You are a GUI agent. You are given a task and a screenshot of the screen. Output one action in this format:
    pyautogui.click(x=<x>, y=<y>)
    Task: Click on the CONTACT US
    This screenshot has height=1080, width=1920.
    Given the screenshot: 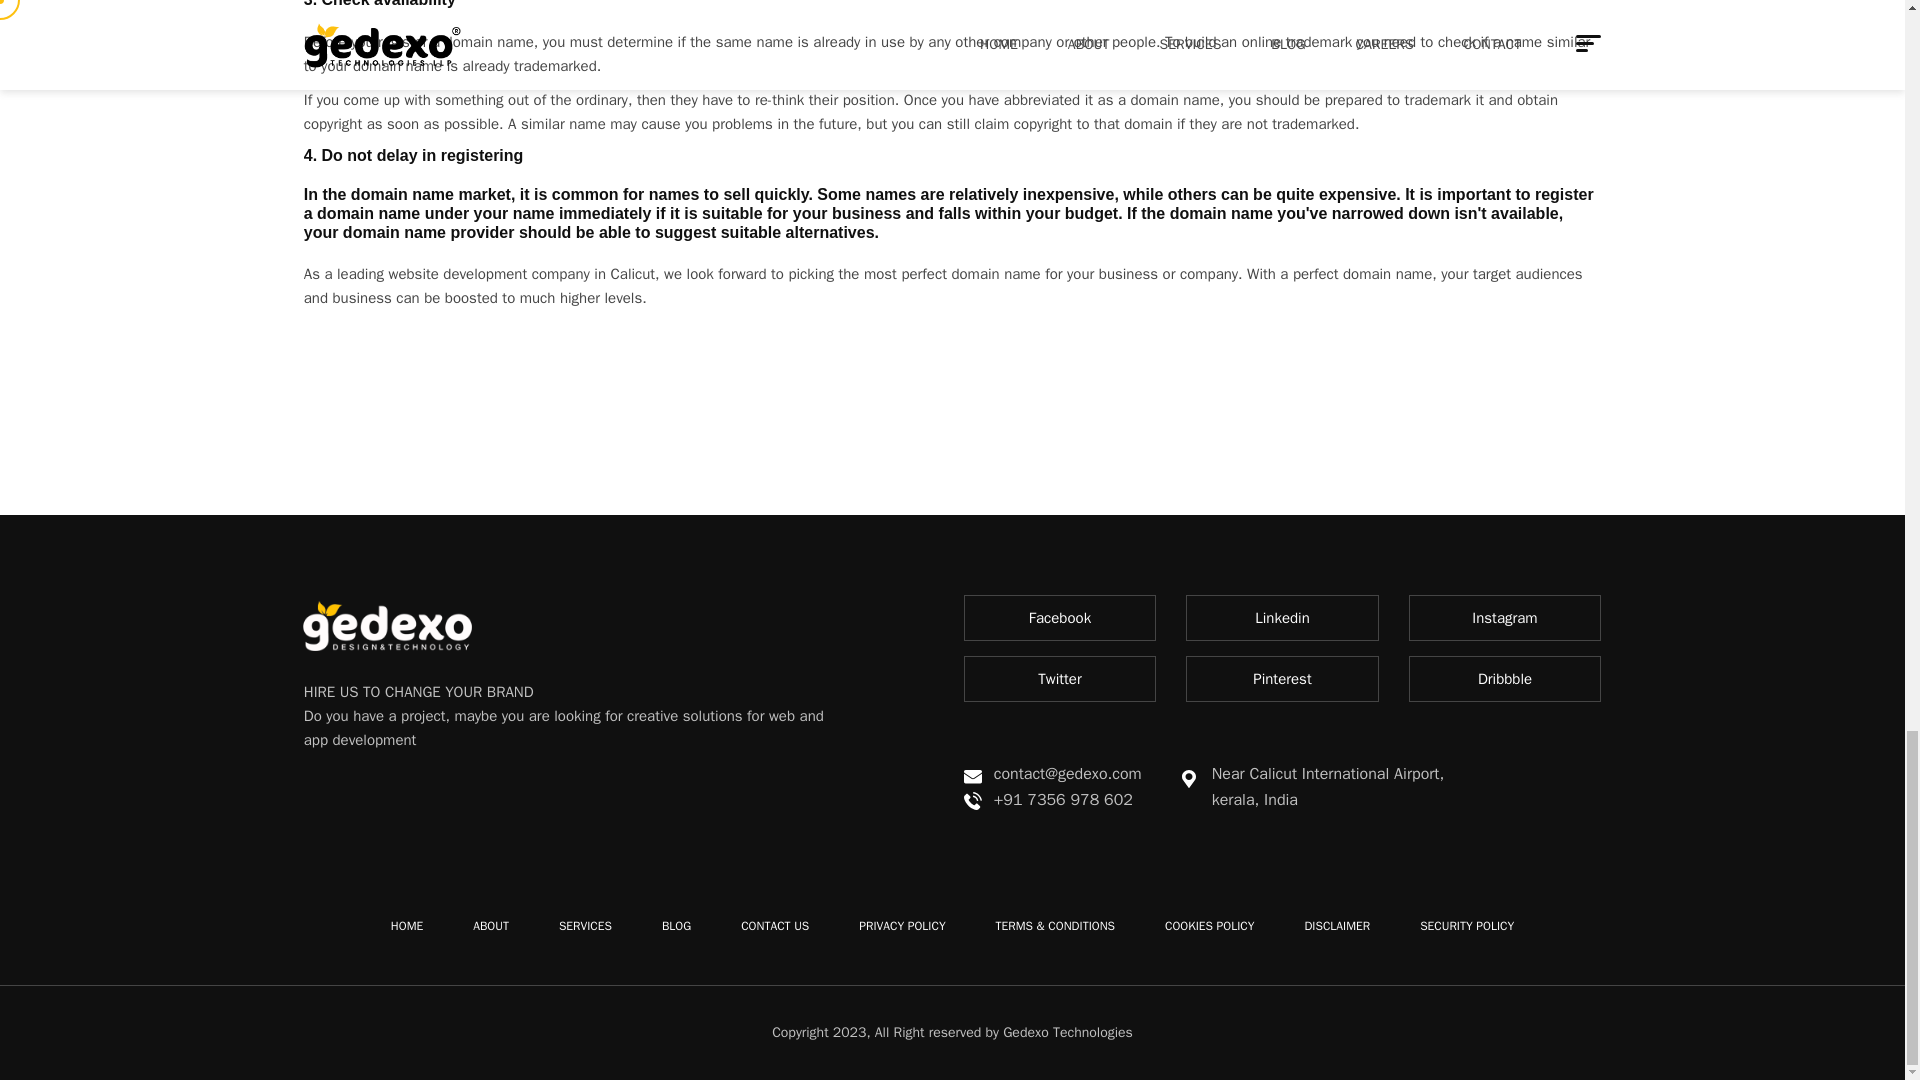 What is the action you would take?
    pyautogui.click(x=774, y=926)
    